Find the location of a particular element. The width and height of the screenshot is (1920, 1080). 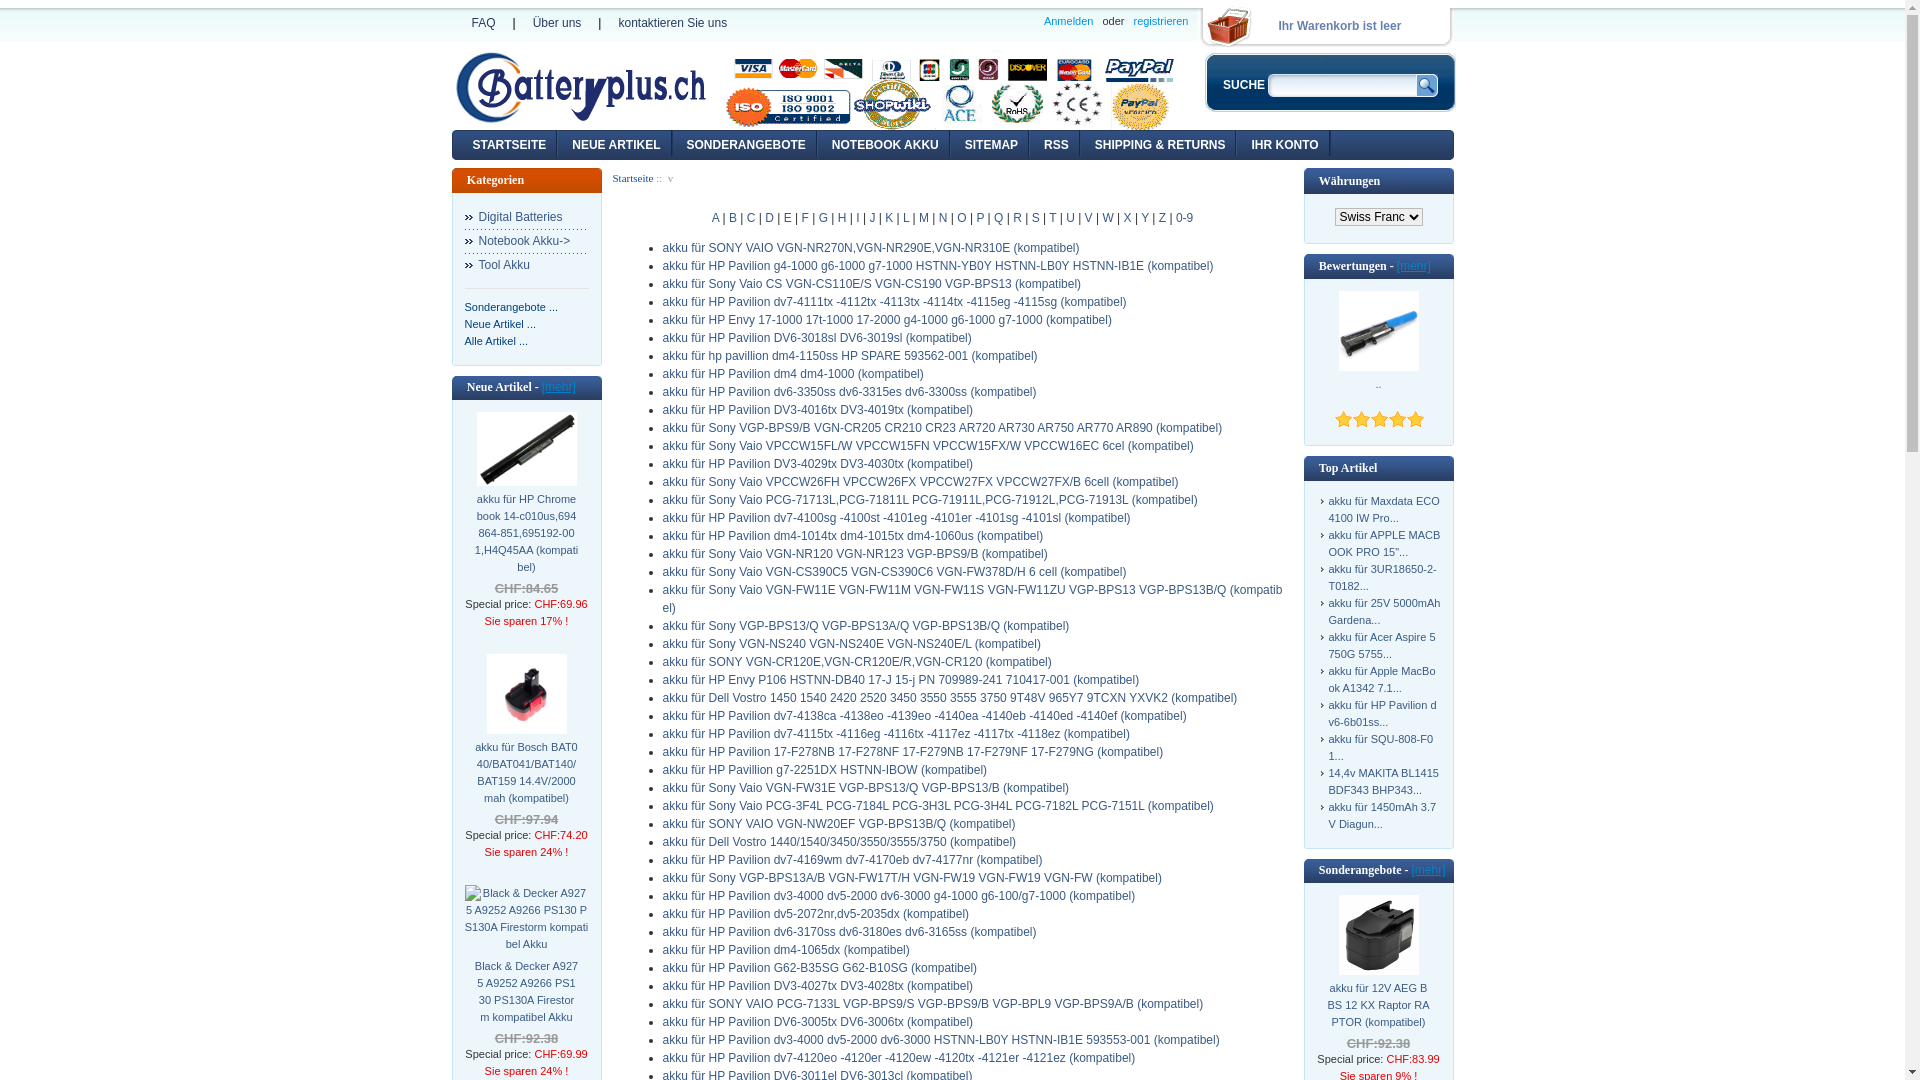

NEUE ARTIKEL is located at coordinates (616, 142).